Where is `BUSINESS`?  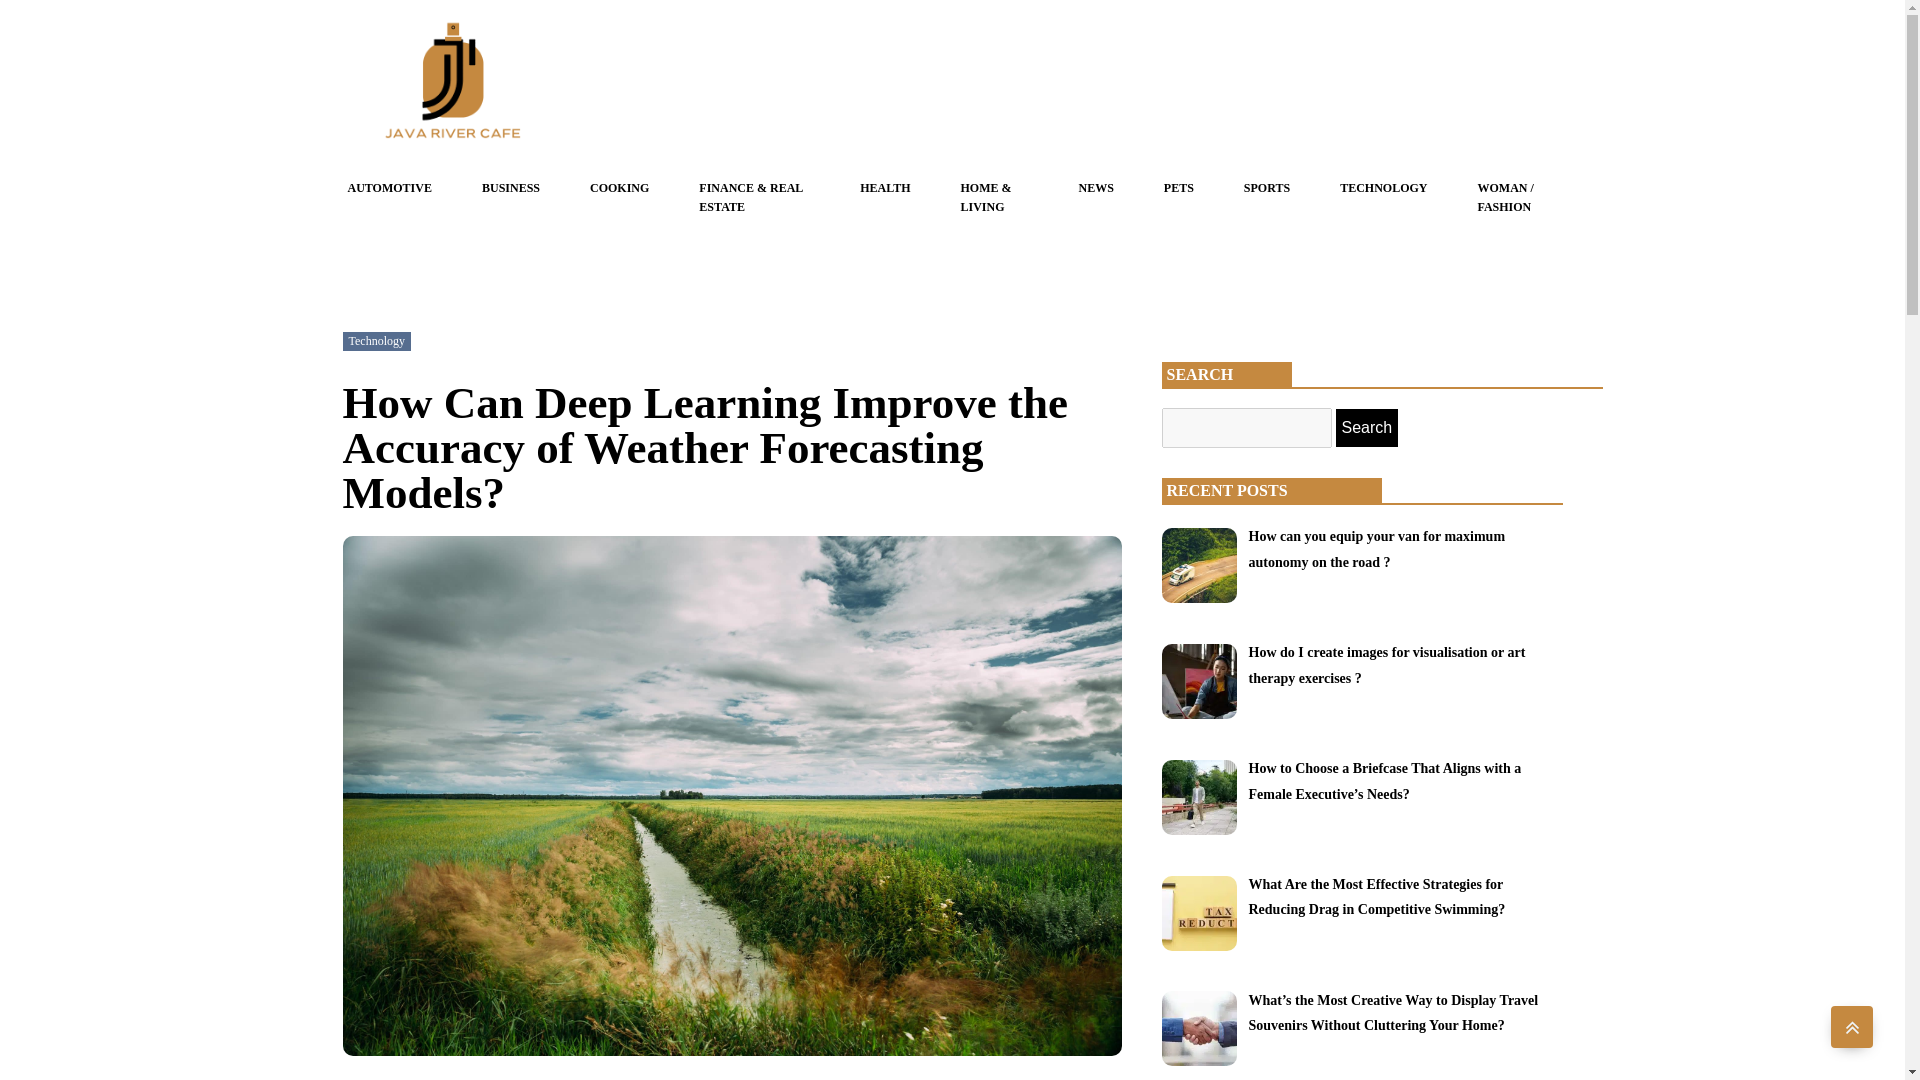
BUSINESS is located at coordinates (510, 188).